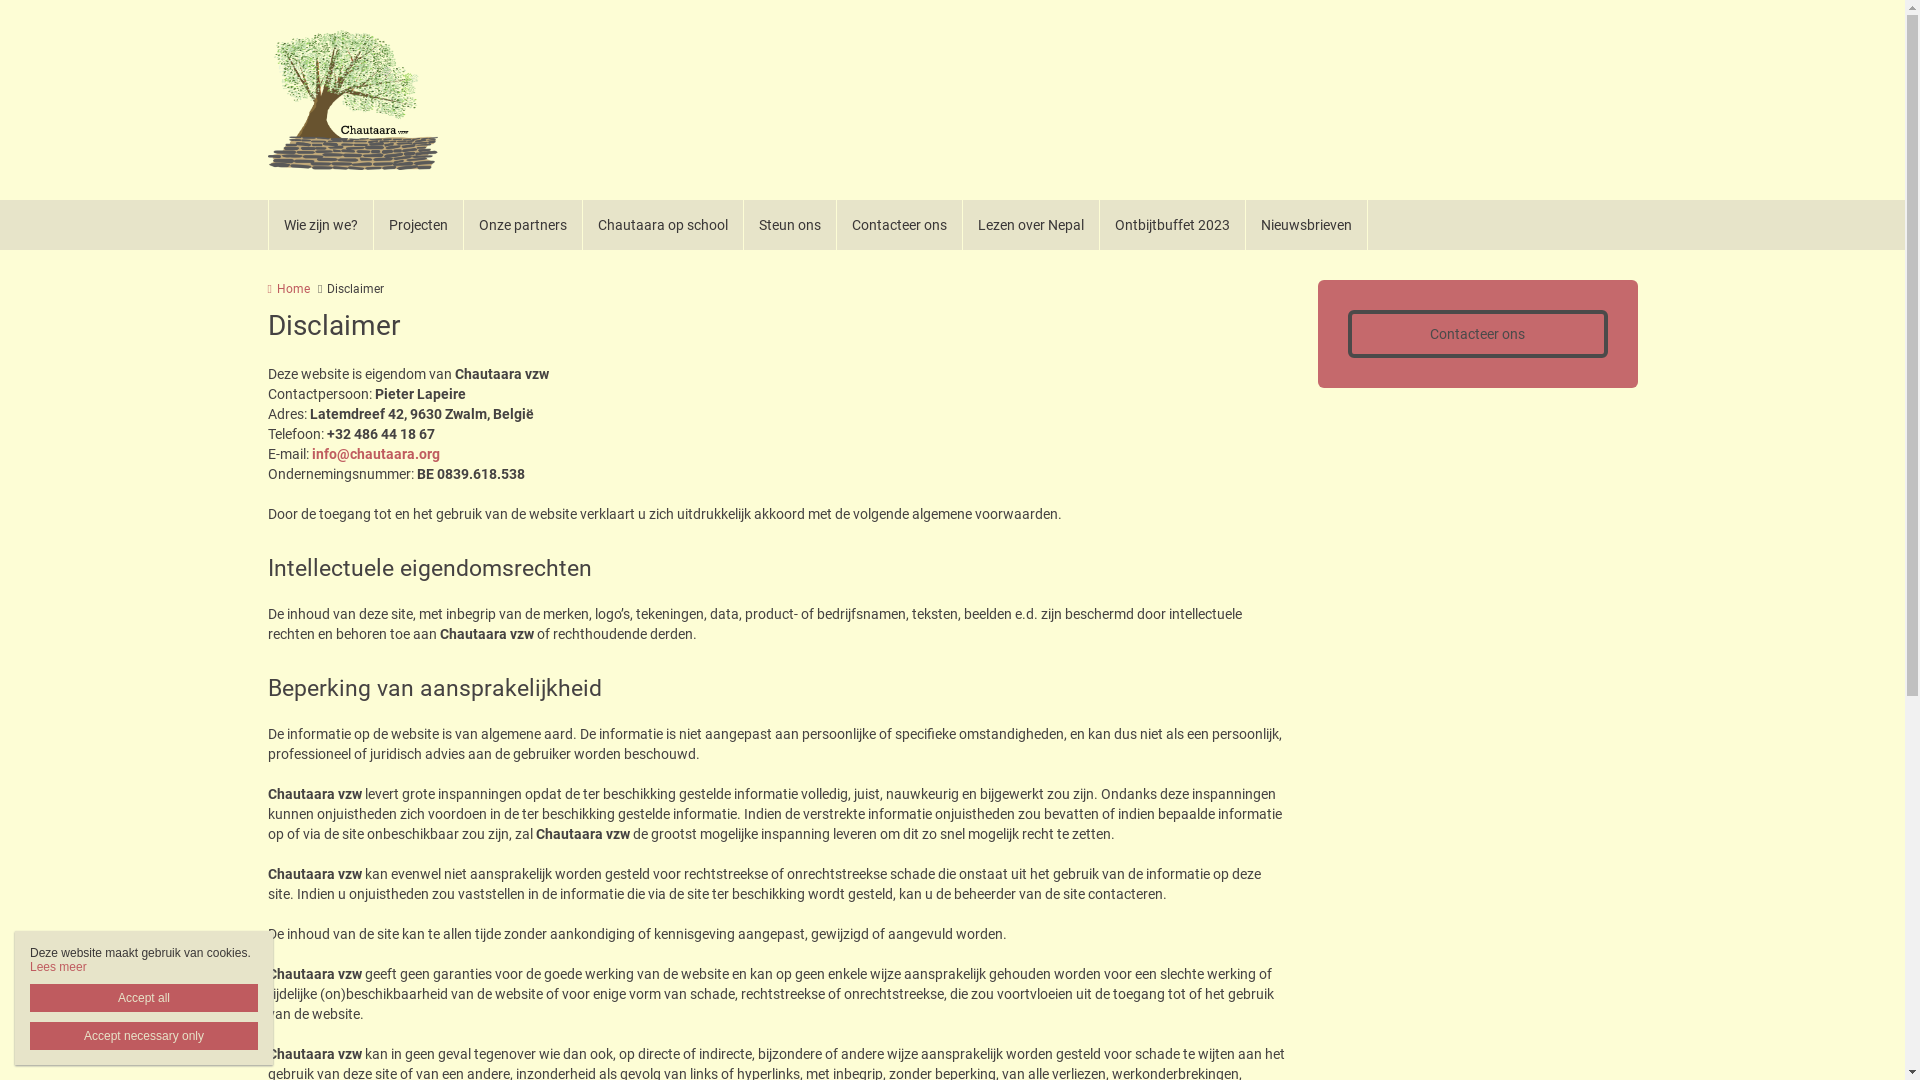 Image resolution: width=1920 pixels, height=1080 pixels. I want to click on Home | Chautaara, so click(383, 100).